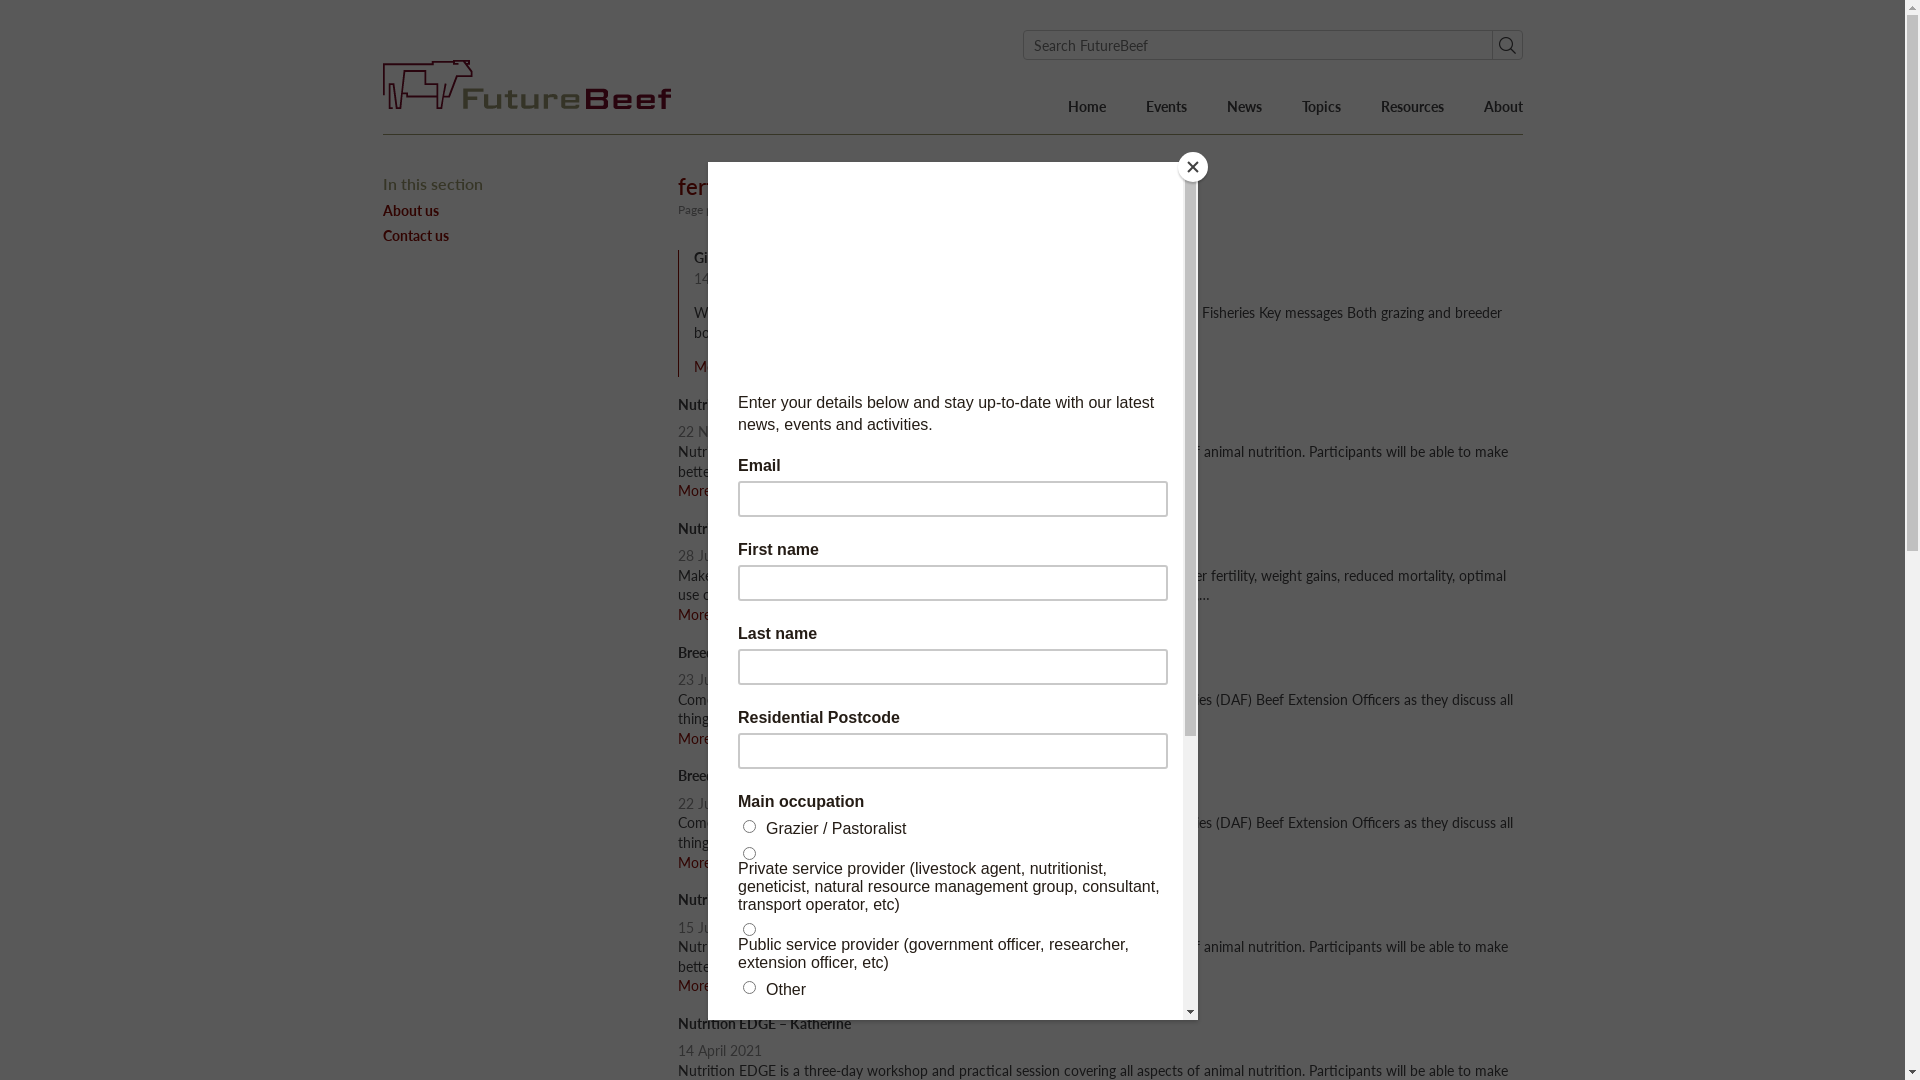  Describe the element at coordinates (510, 236) in the screenshot. I see `Contact us` at that location.